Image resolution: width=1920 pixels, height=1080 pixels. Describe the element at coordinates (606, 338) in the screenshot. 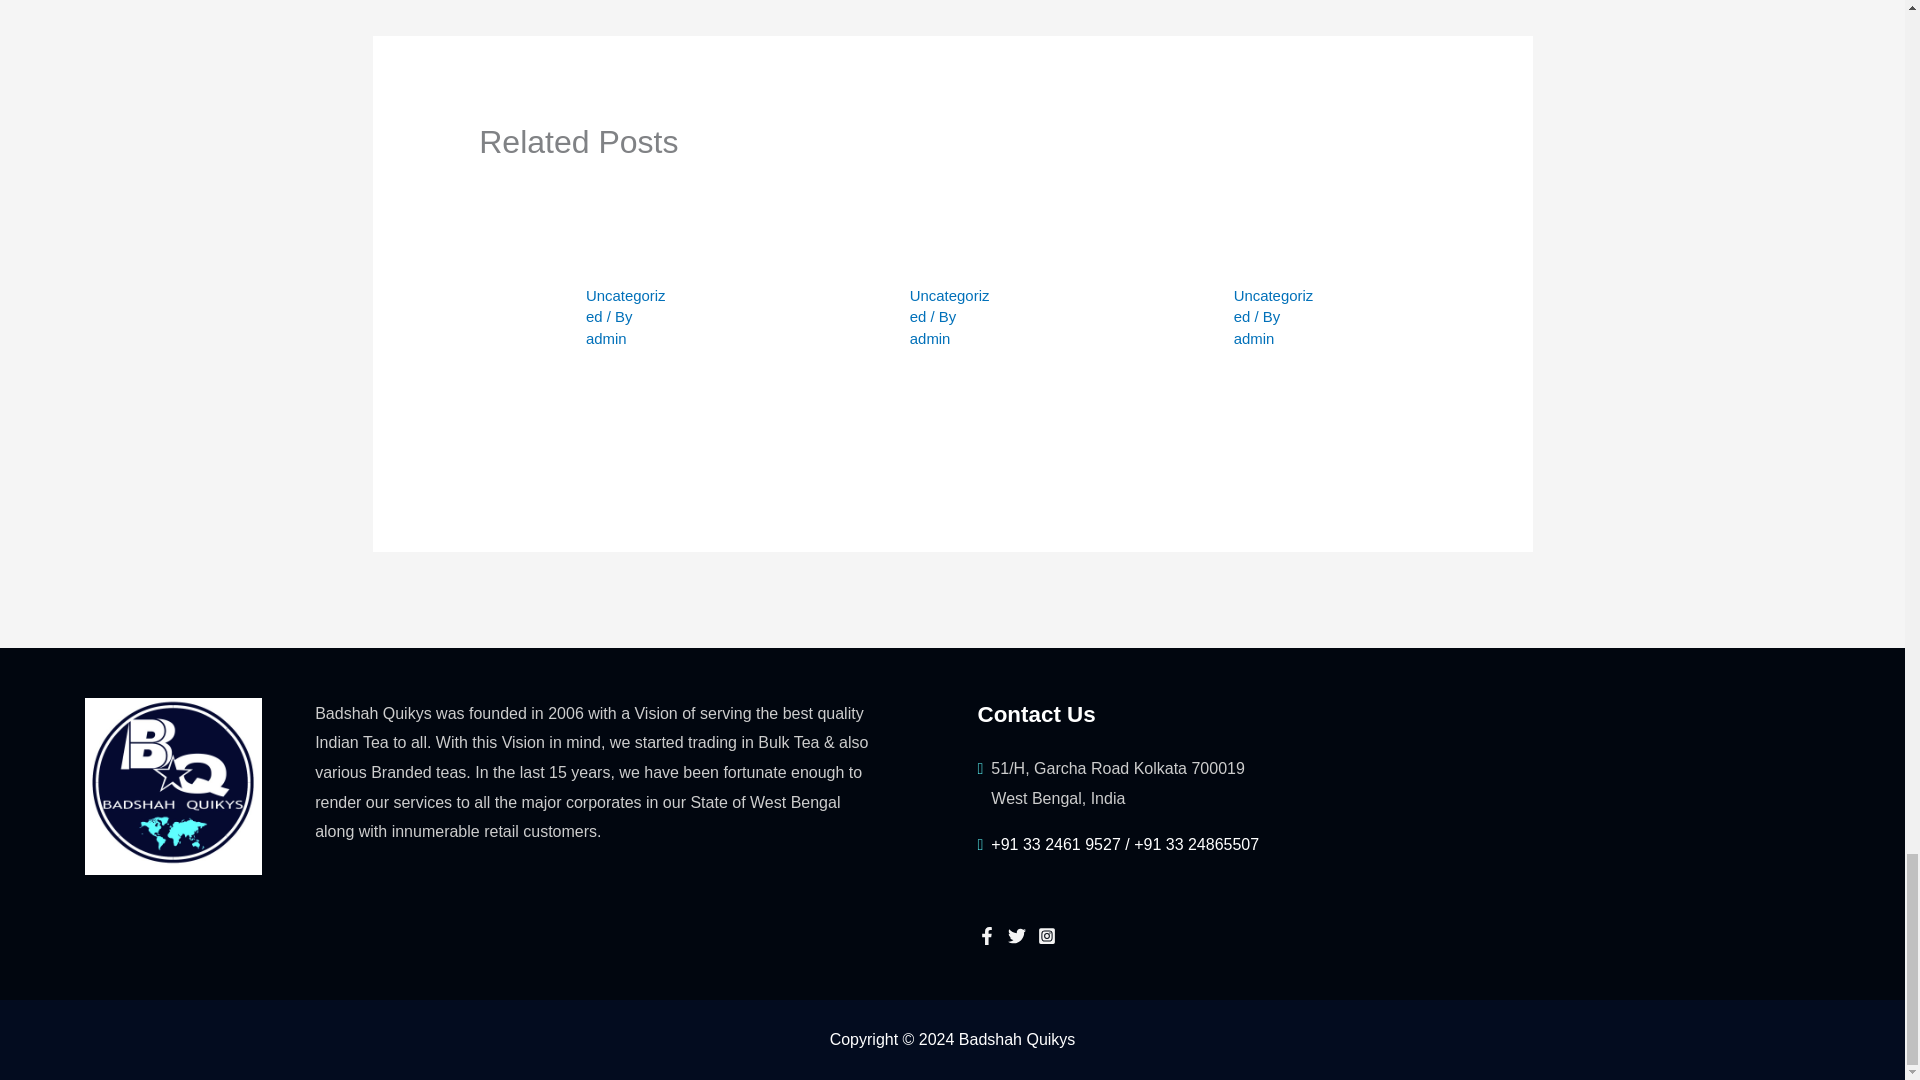

I see `View all posts by admin` at that location.